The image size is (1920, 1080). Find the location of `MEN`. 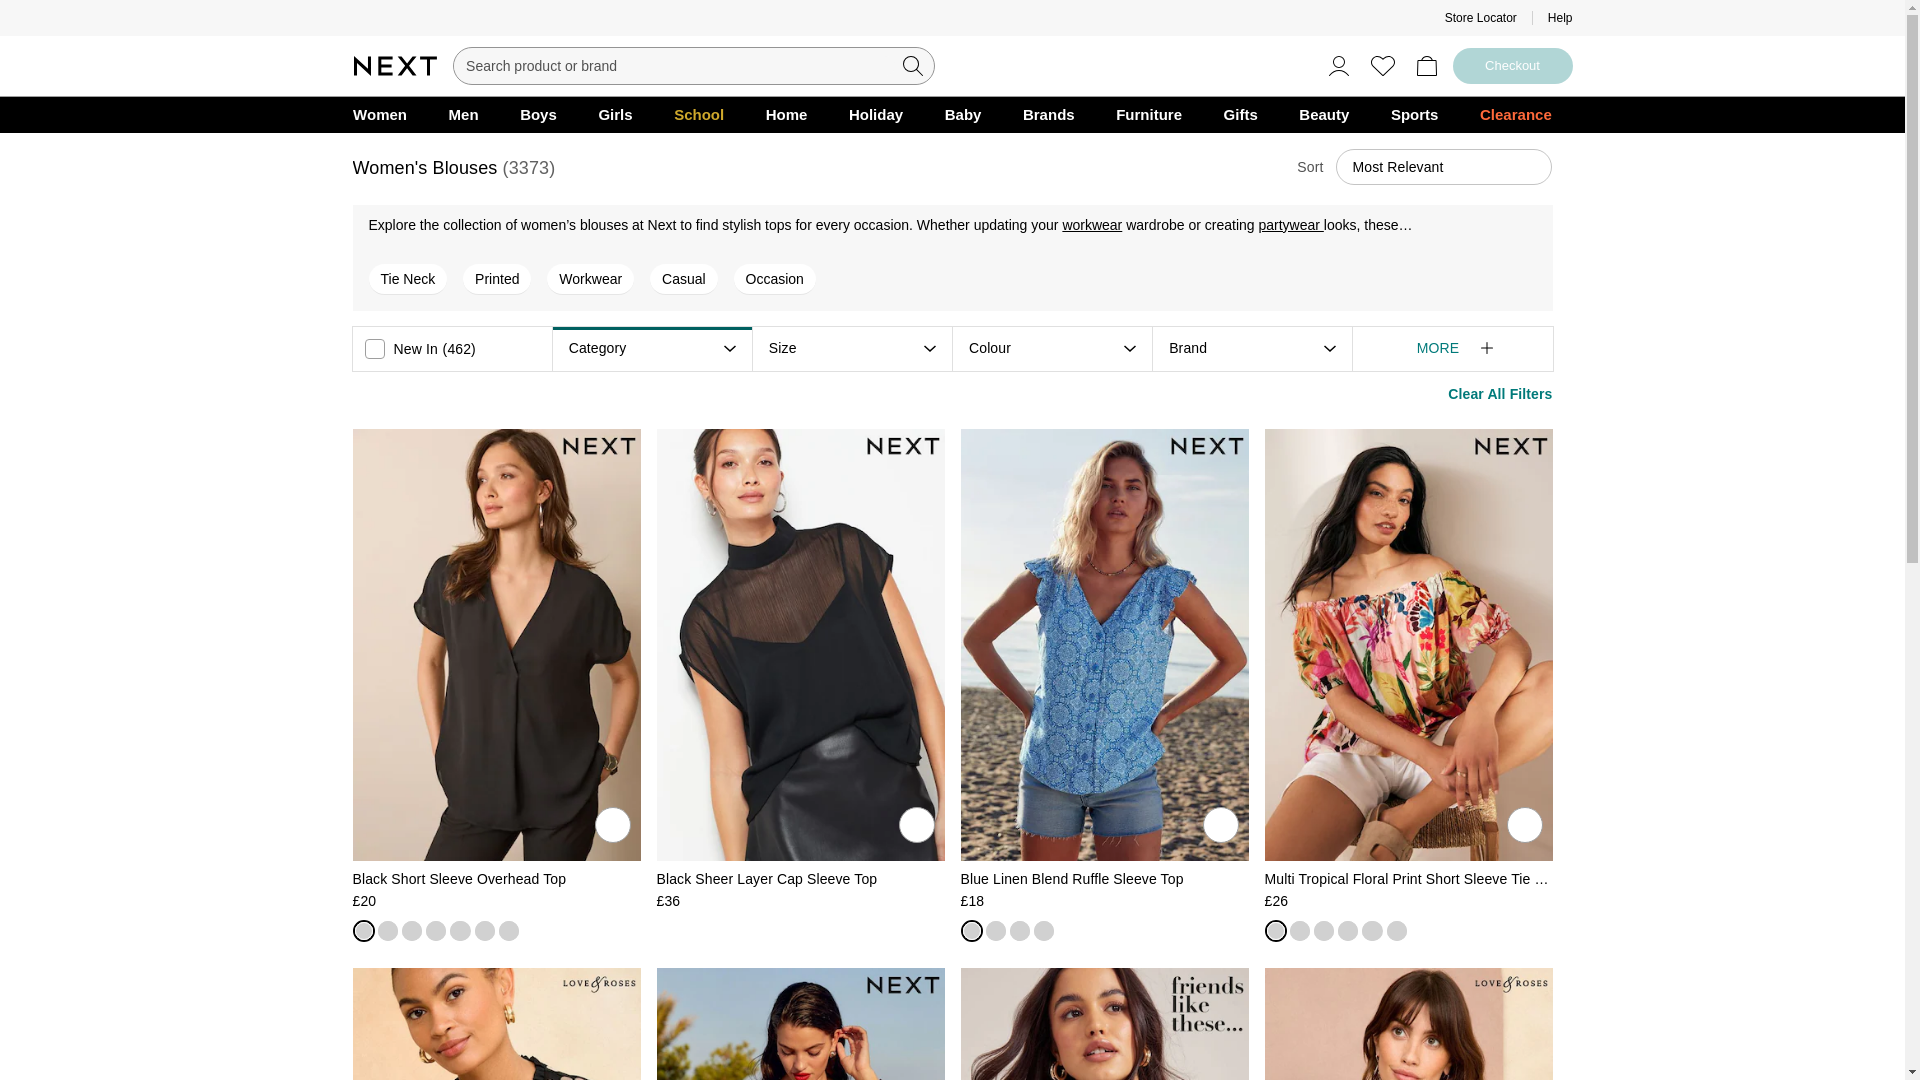

MEN is located at coordinates (463, 114).